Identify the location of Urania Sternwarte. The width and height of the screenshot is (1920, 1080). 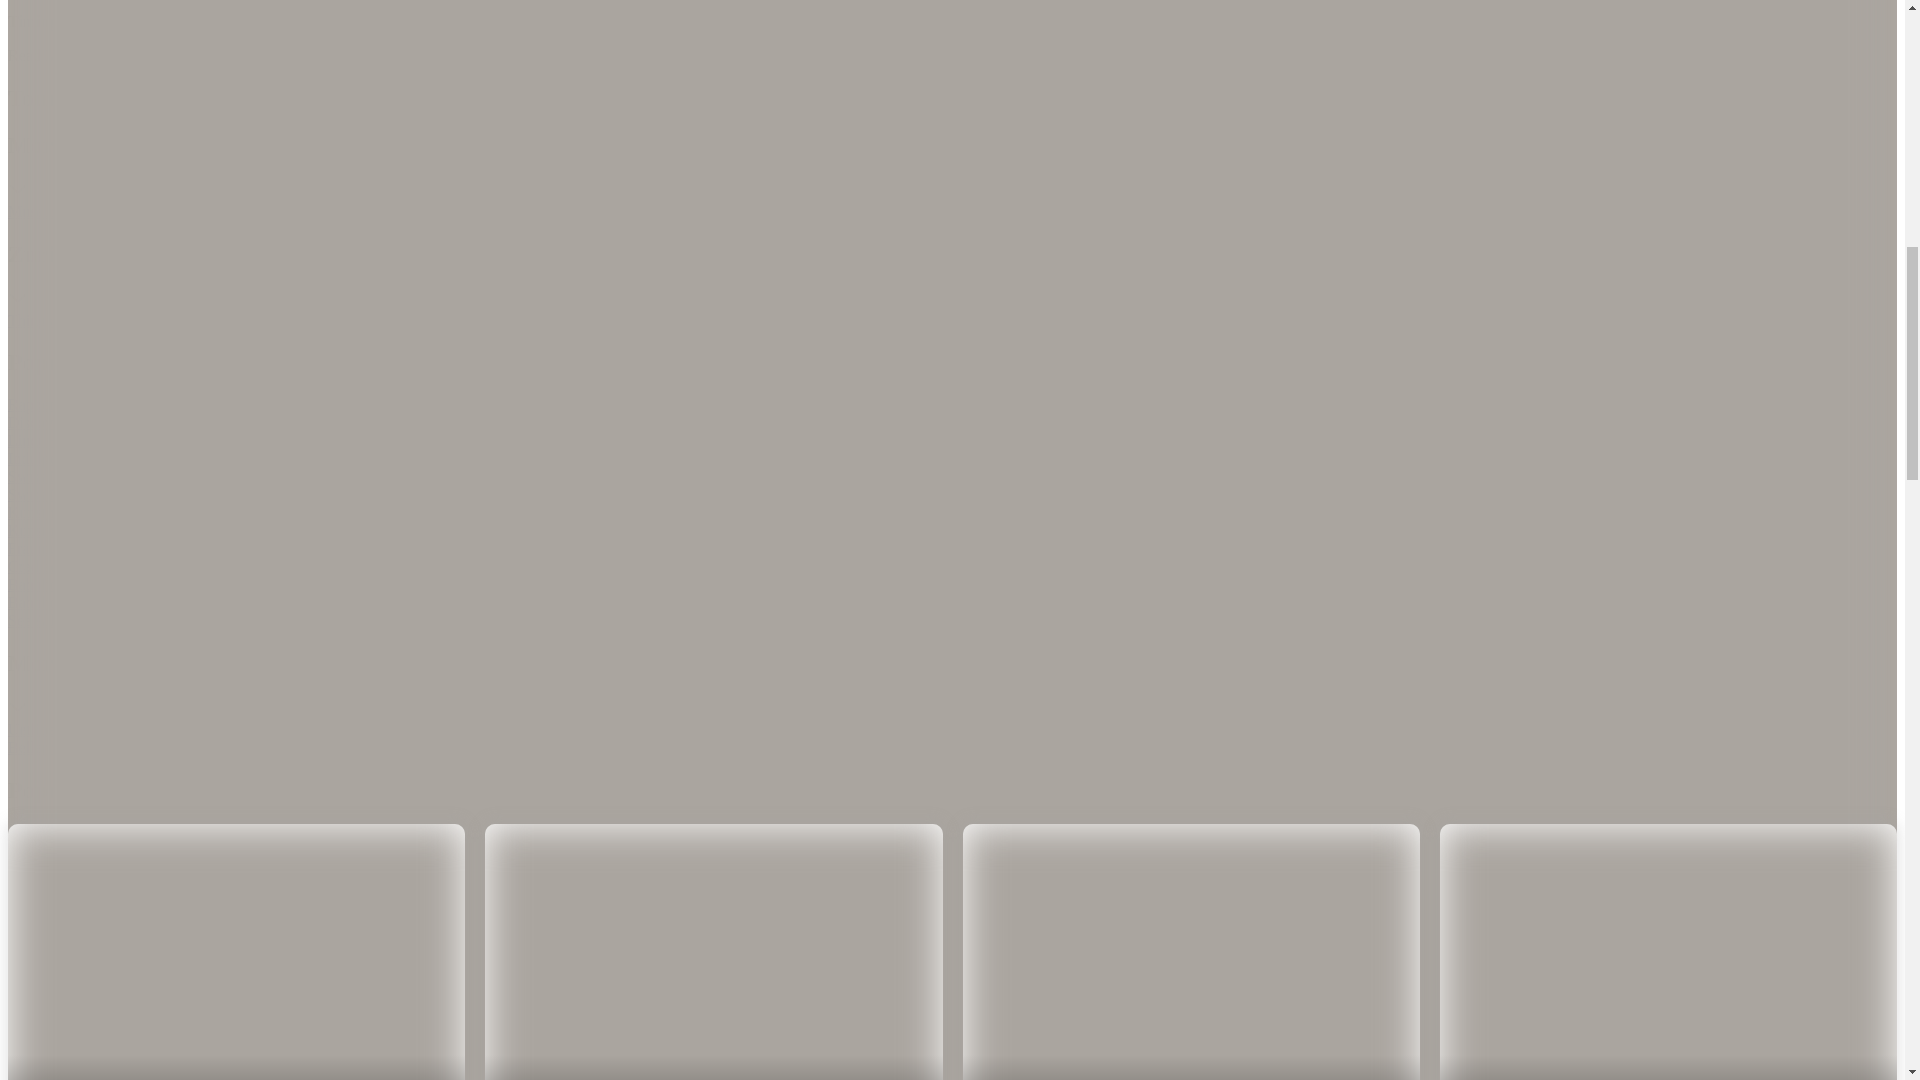
(1750, 729).